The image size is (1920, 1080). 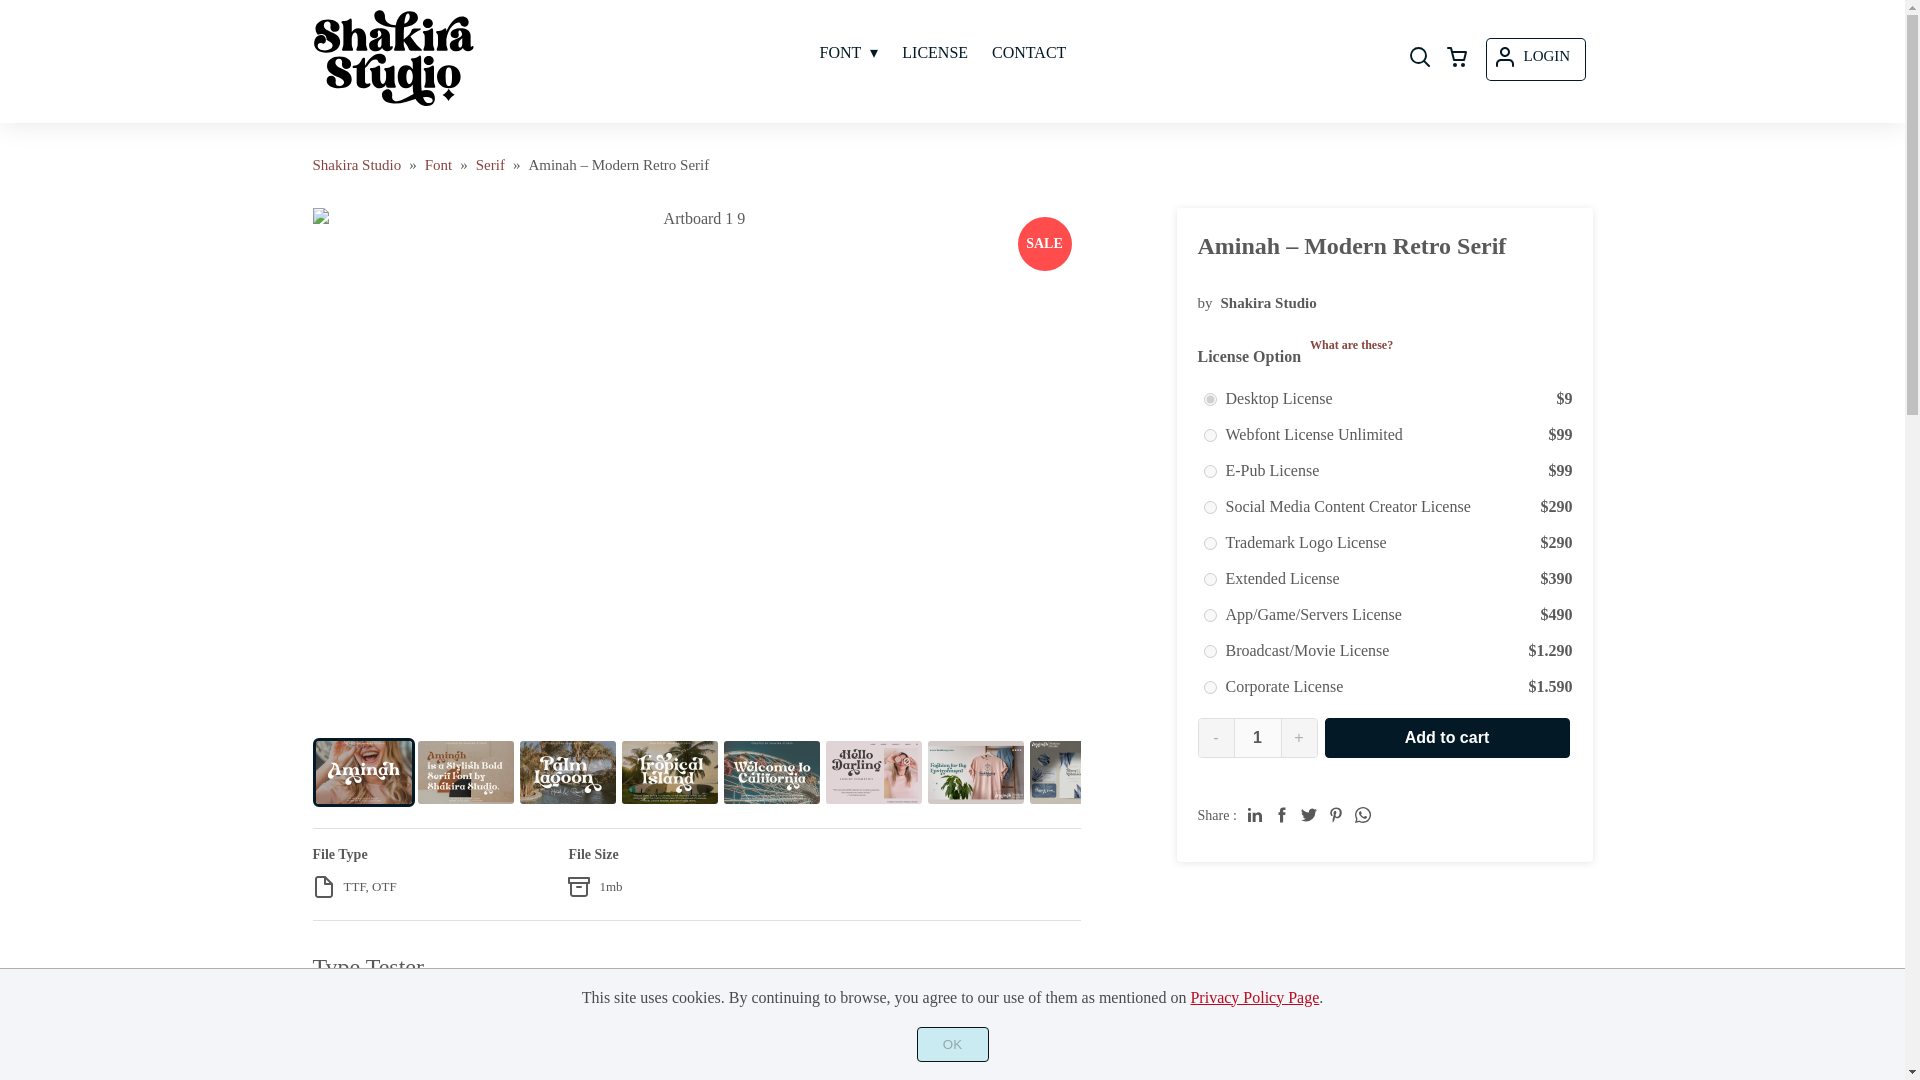 I want to click on e-pub-license, so click(x=1210, y=472).